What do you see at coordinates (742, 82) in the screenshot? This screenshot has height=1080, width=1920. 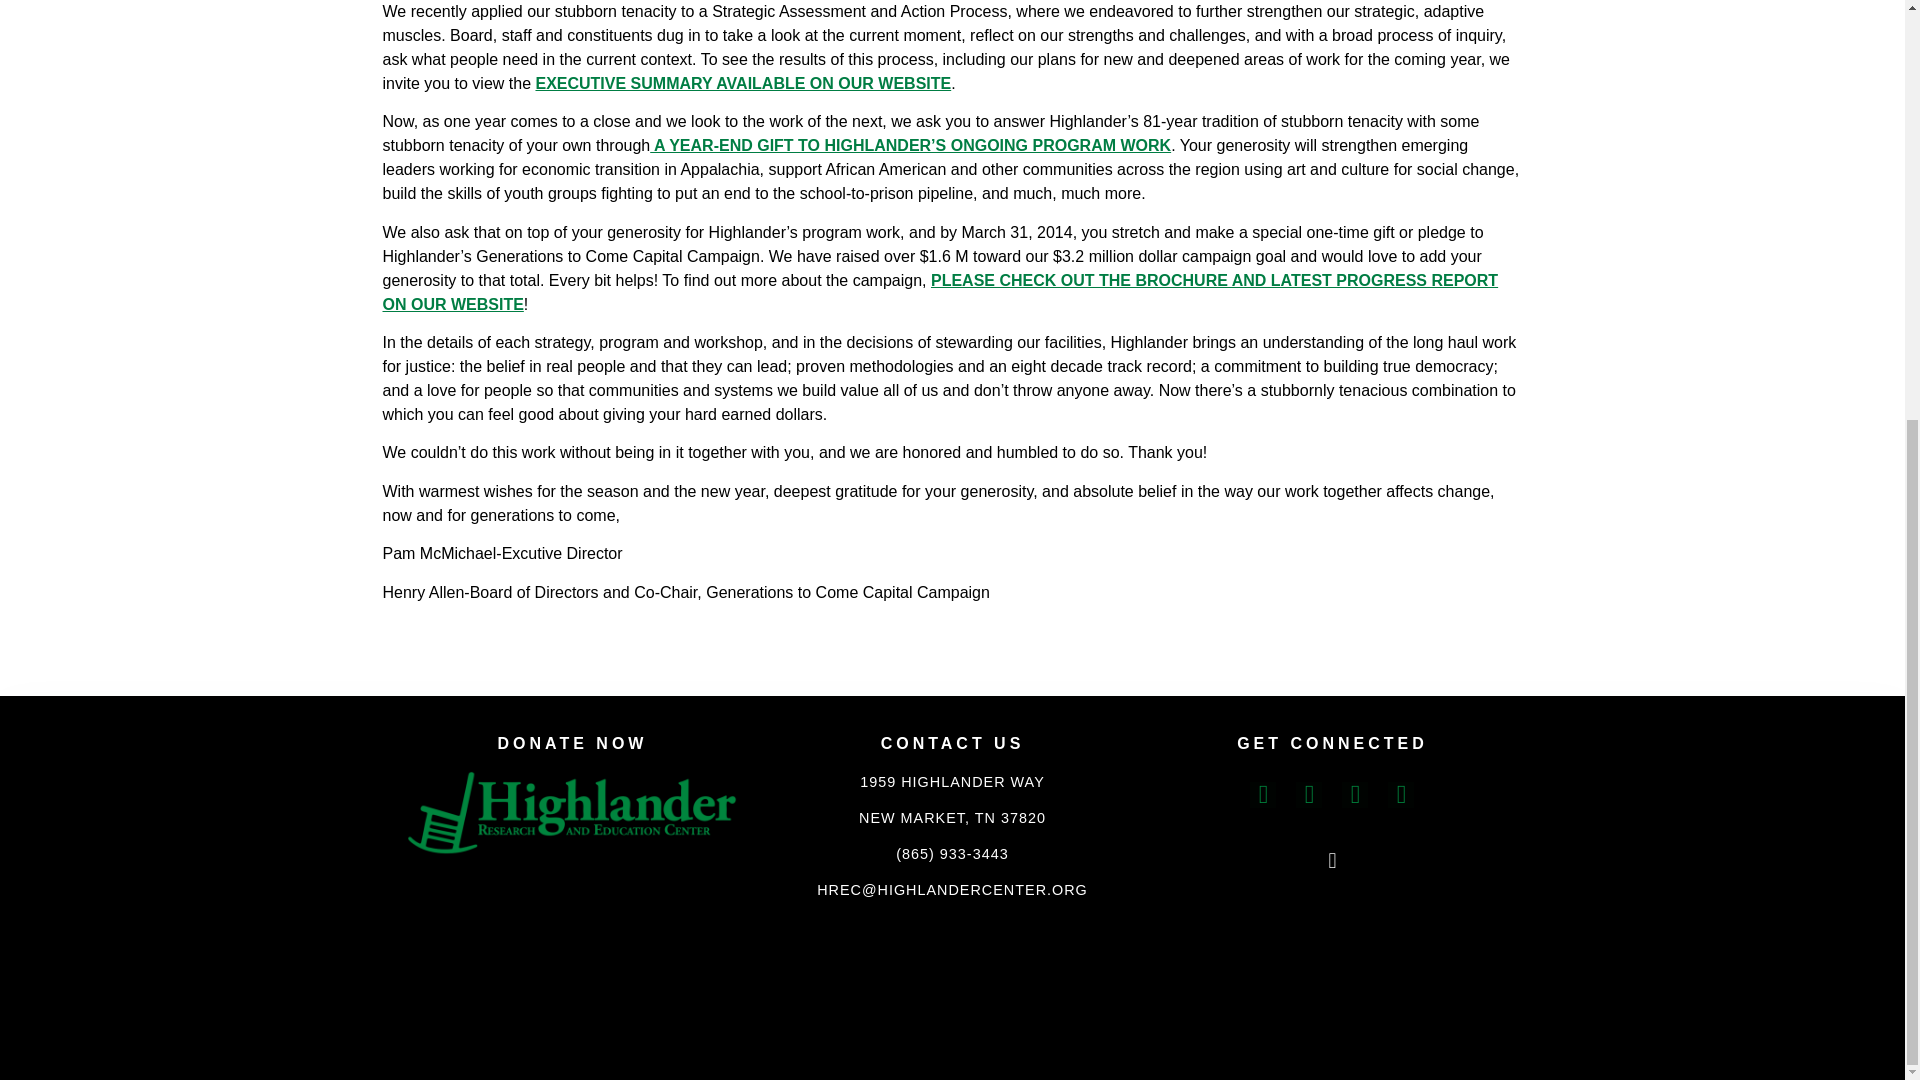 I see `October 2013 Highlander Executive Summary` at bounding box center [742, 82].